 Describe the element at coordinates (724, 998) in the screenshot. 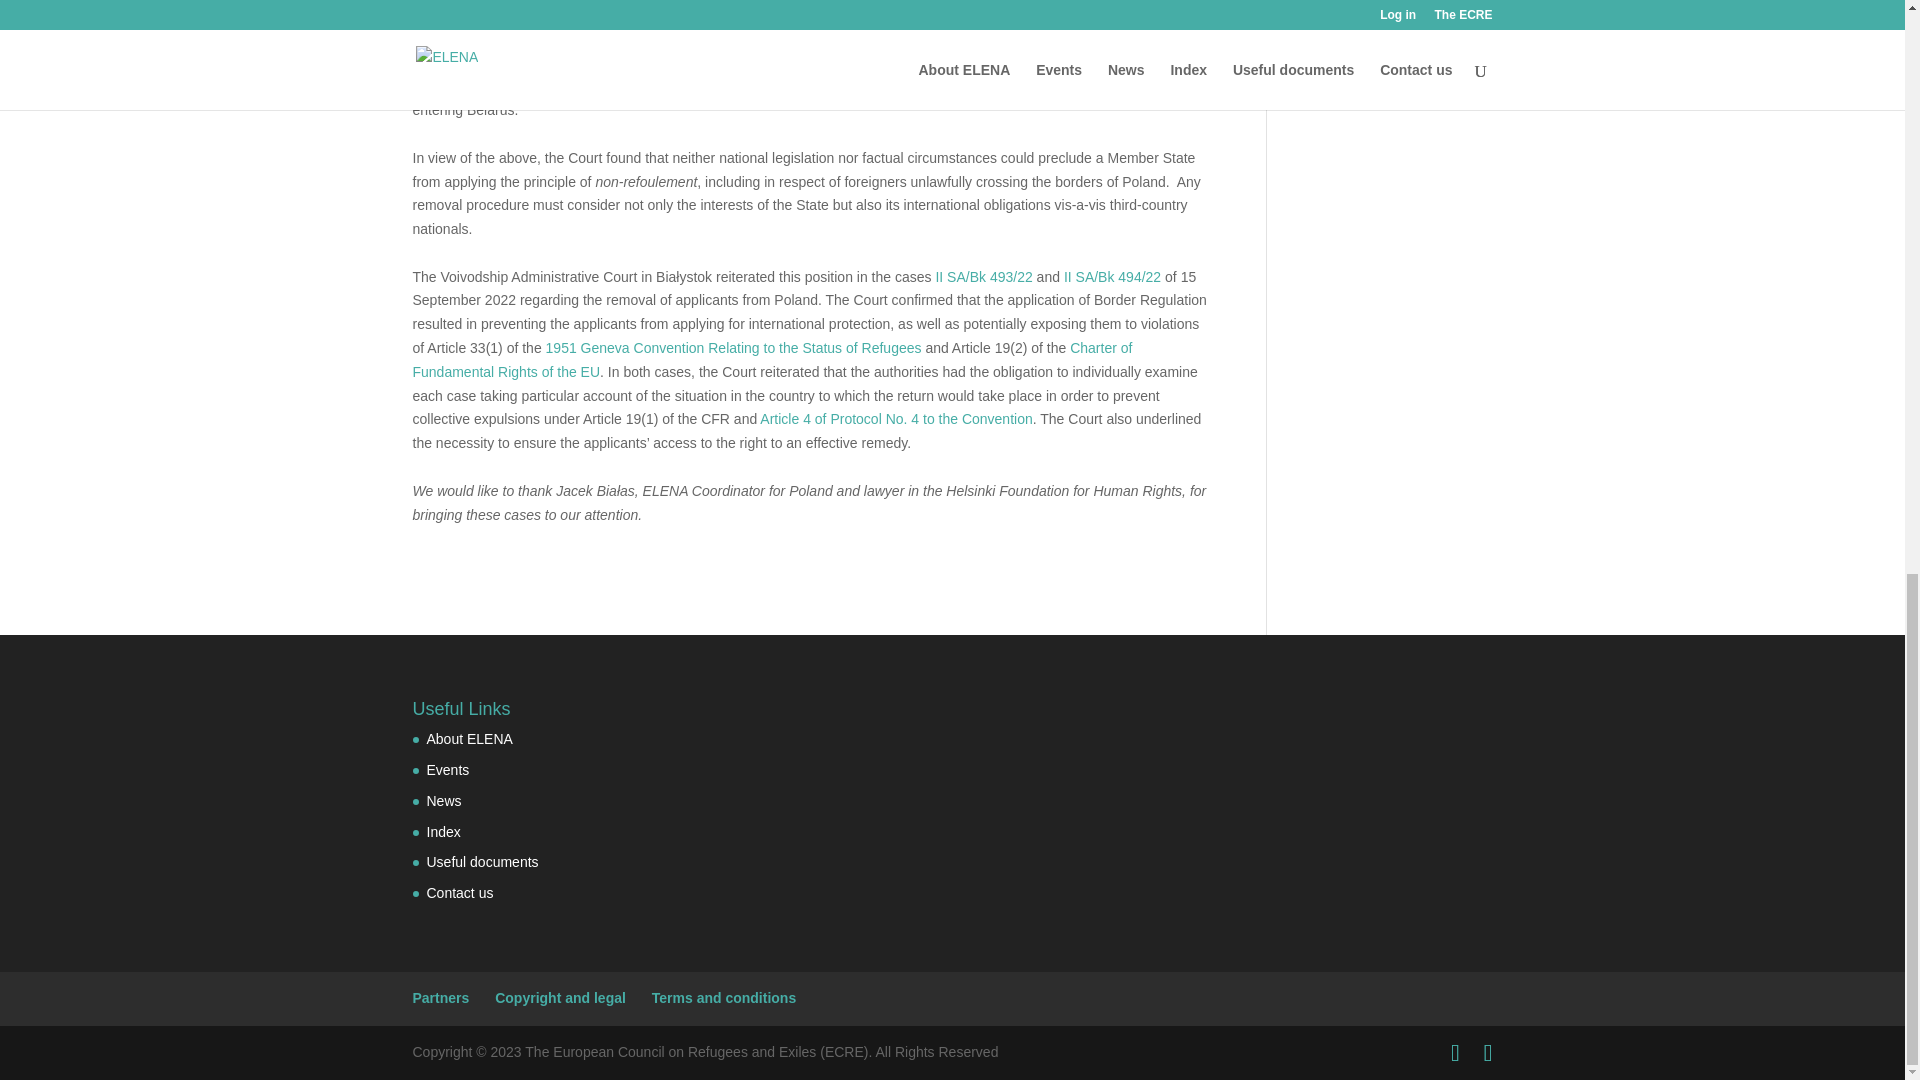

I see `Terms and conditions` at that location.